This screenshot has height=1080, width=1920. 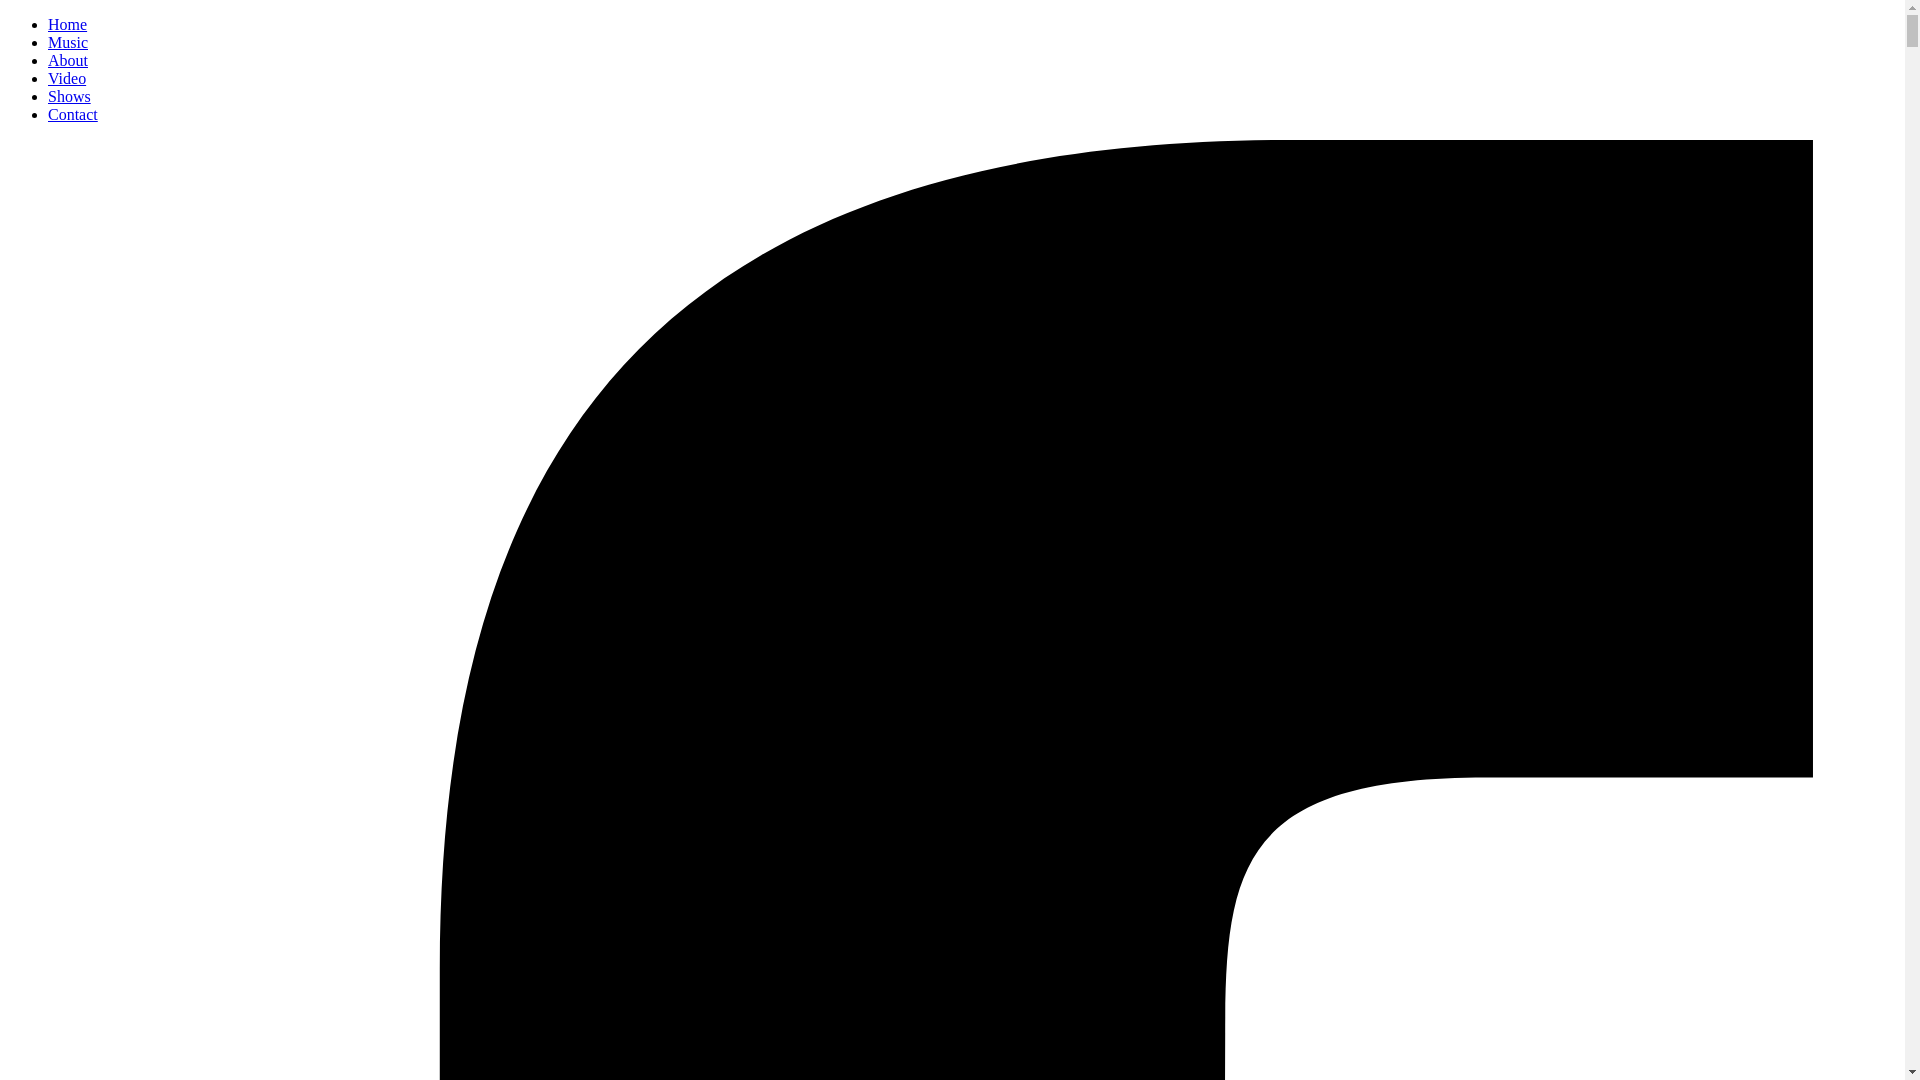 I want to click on Shows, so click(x=70, y=96).